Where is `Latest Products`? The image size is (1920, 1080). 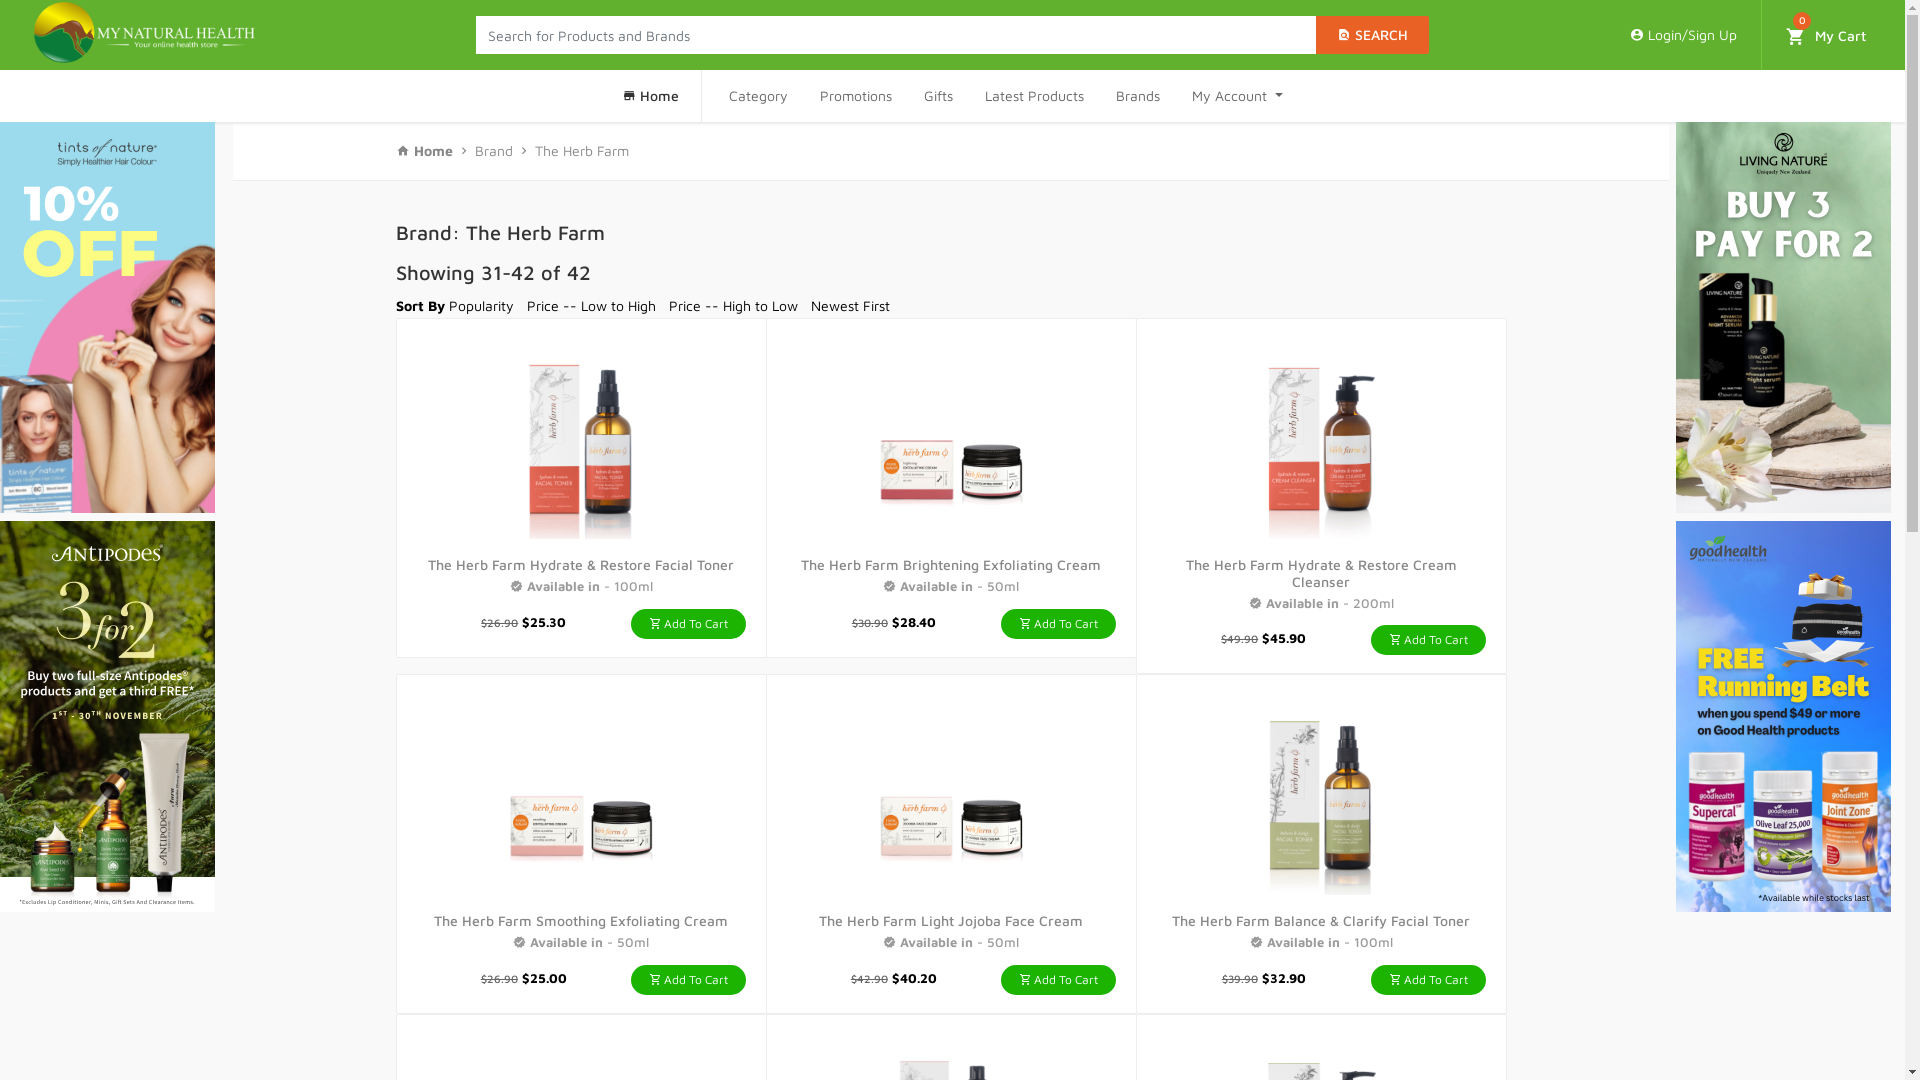 Latest Products is located at coordinates (1034, 96).